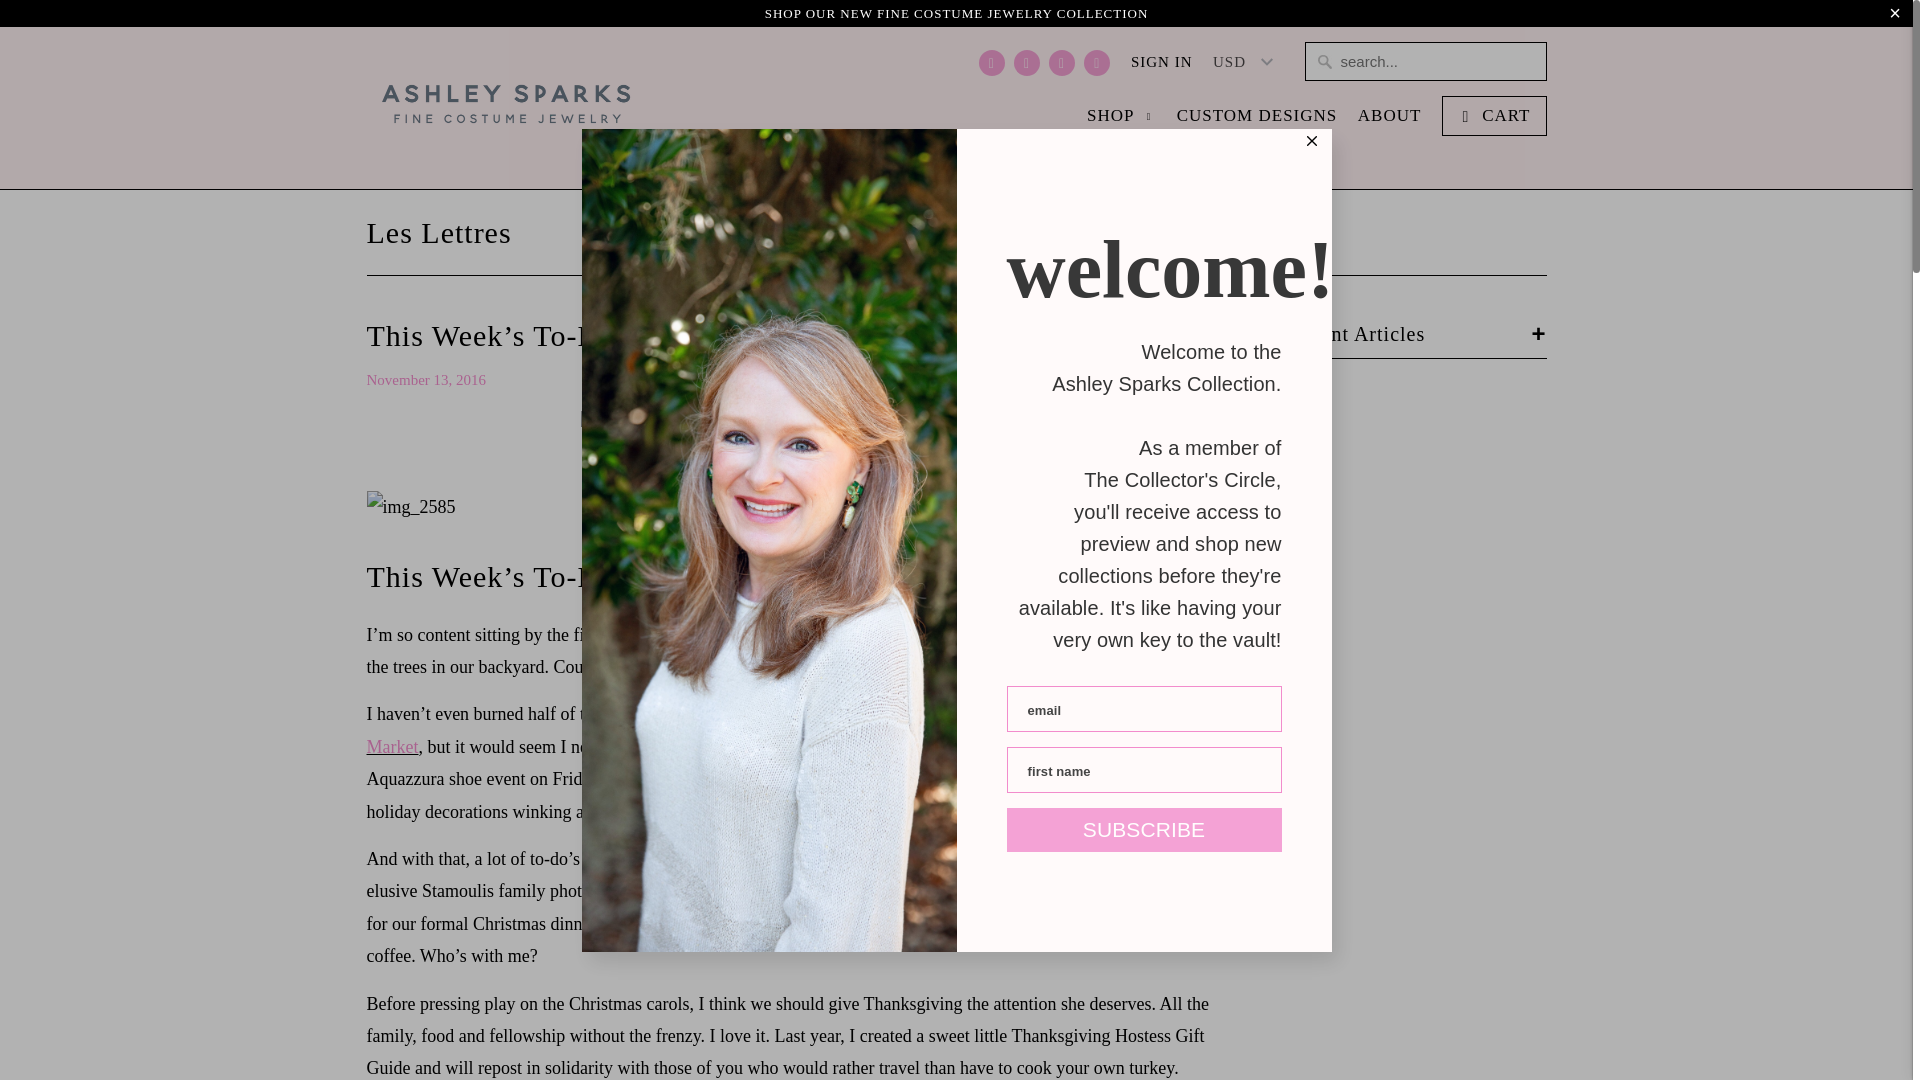 The image size is (1920, 1080). I want to click on CART, so click(1494, 116).